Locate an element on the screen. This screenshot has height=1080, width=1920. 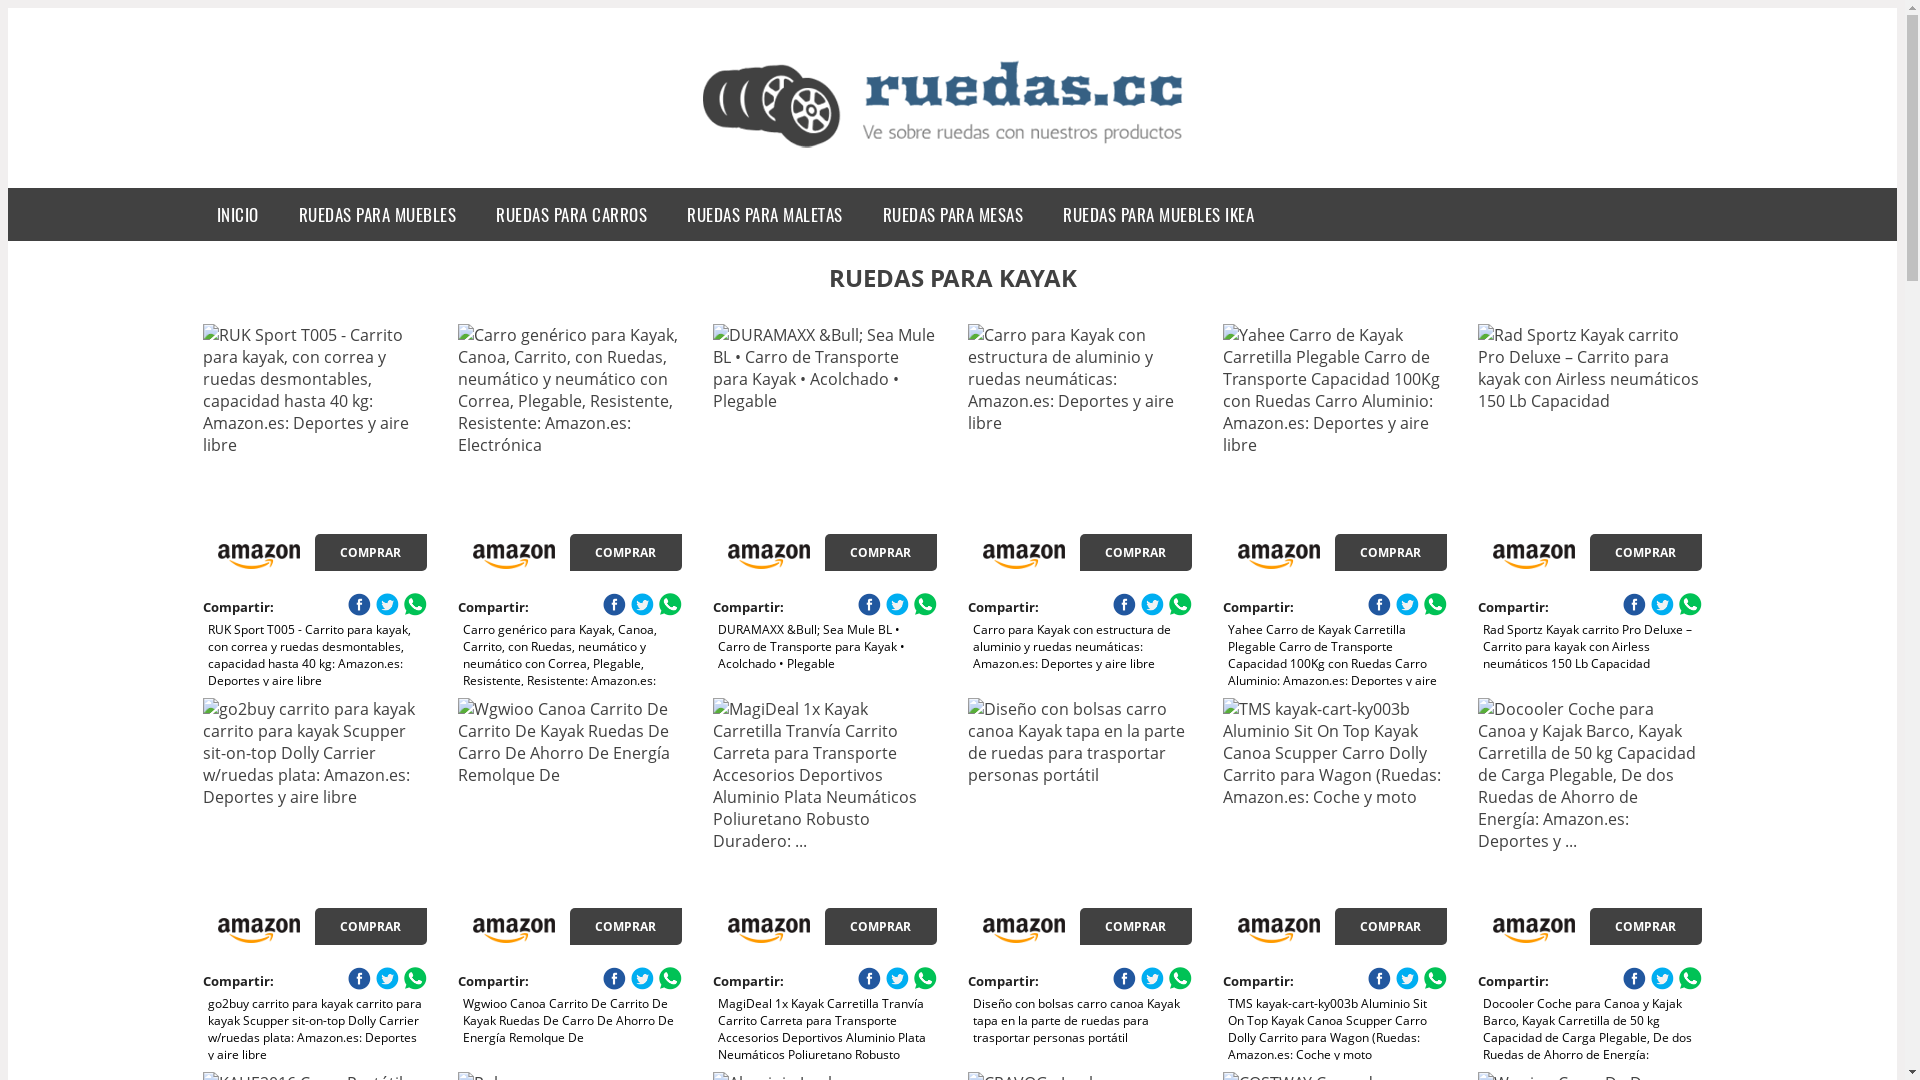
RUEDAS PARA MUEBLES is located at coordinates (378, 214).